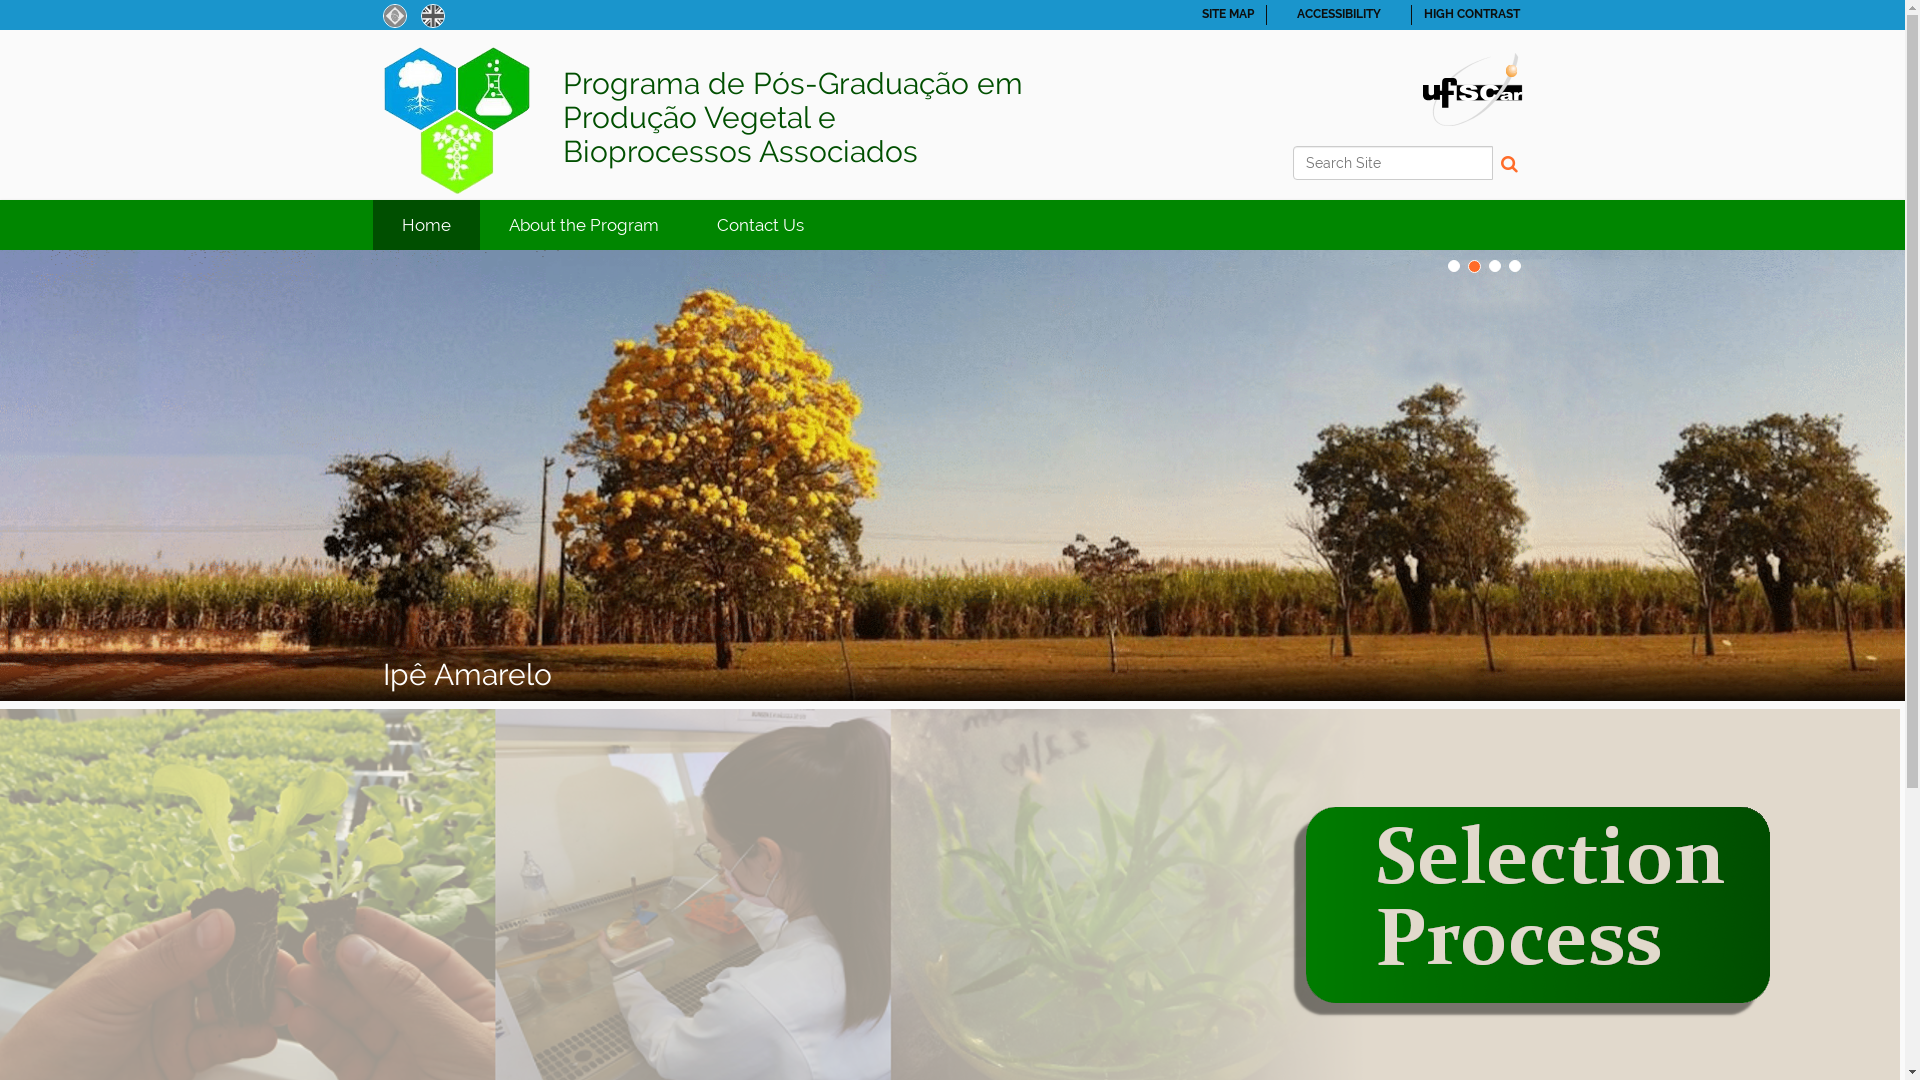 This screenshot has height=1080, width=1920. I want to click on Search Site, so click(1392, 163).